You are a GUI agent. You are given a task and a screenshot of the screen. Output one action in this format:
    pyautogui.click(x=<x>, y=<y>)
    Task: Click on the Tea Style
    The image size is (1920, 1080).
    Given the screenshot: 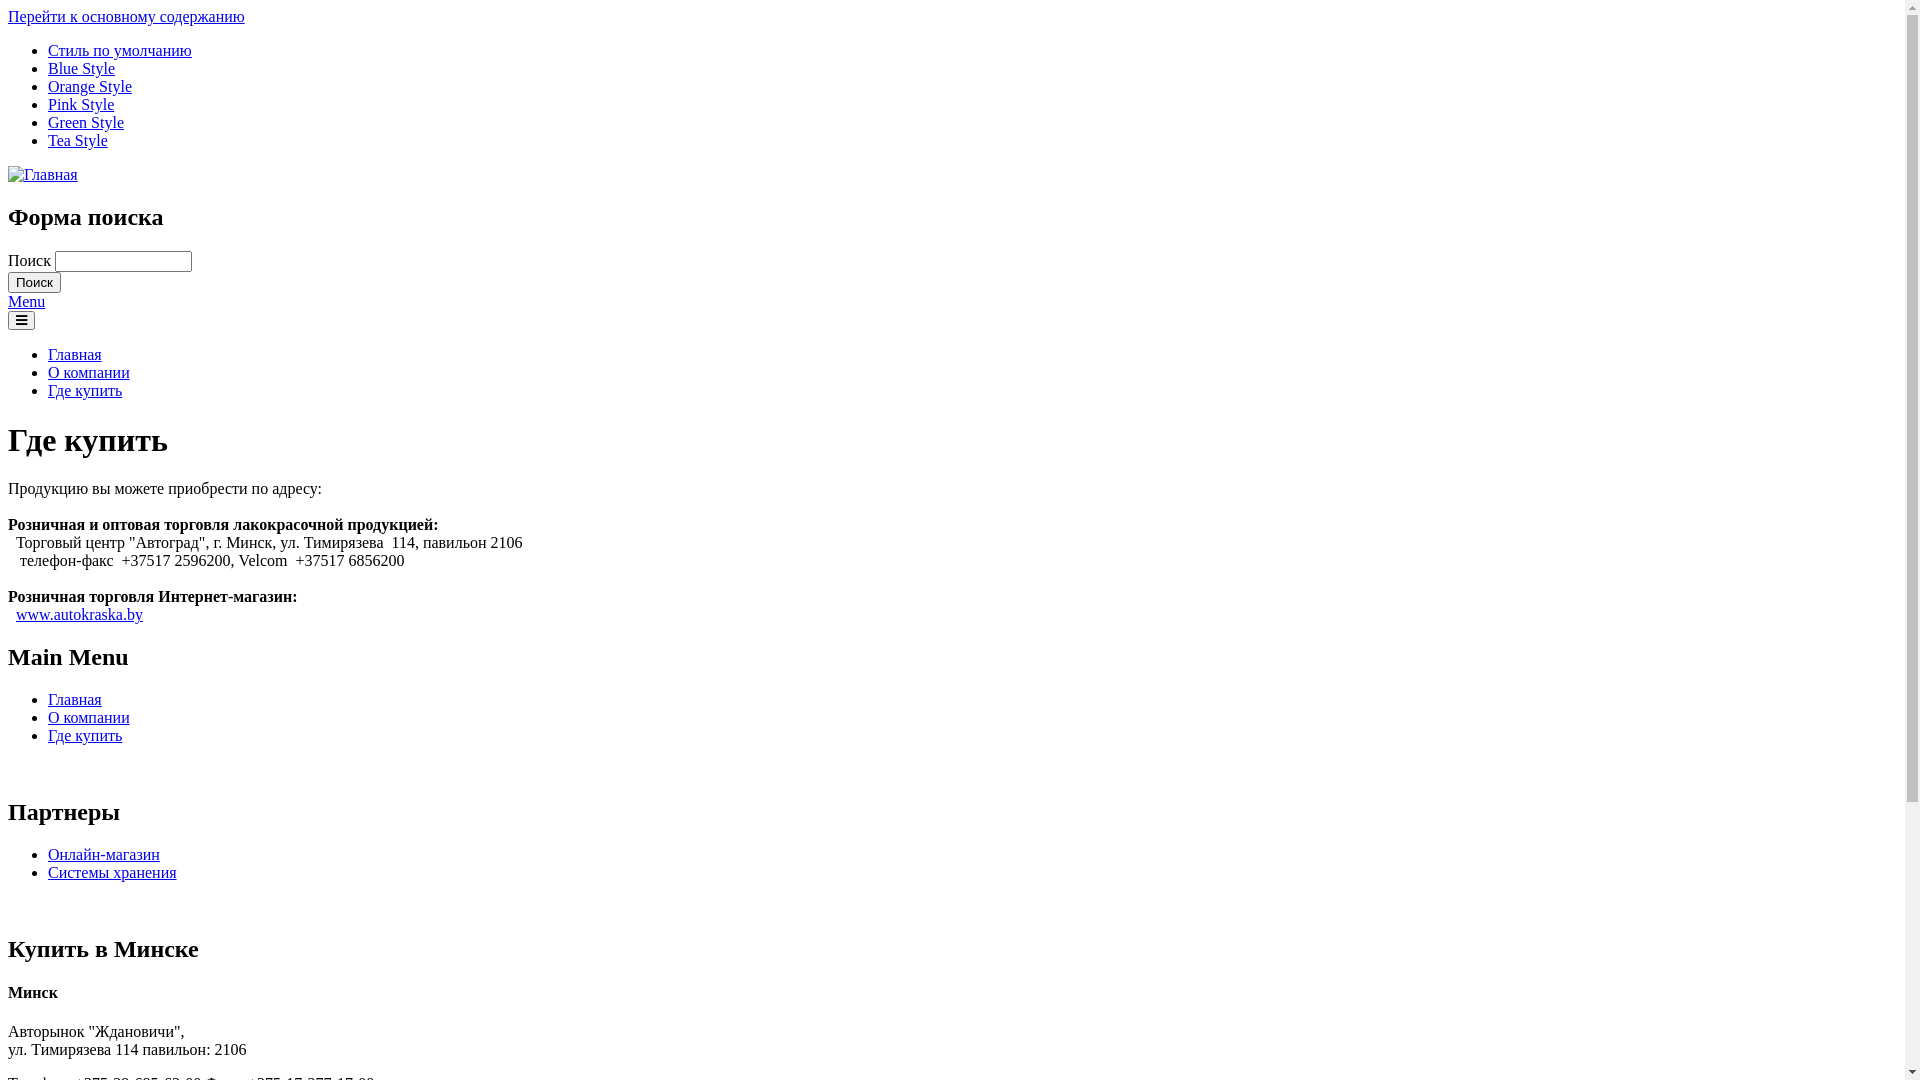 What is the action you would take?
    pyautogui.click(x=78, y=140)
    